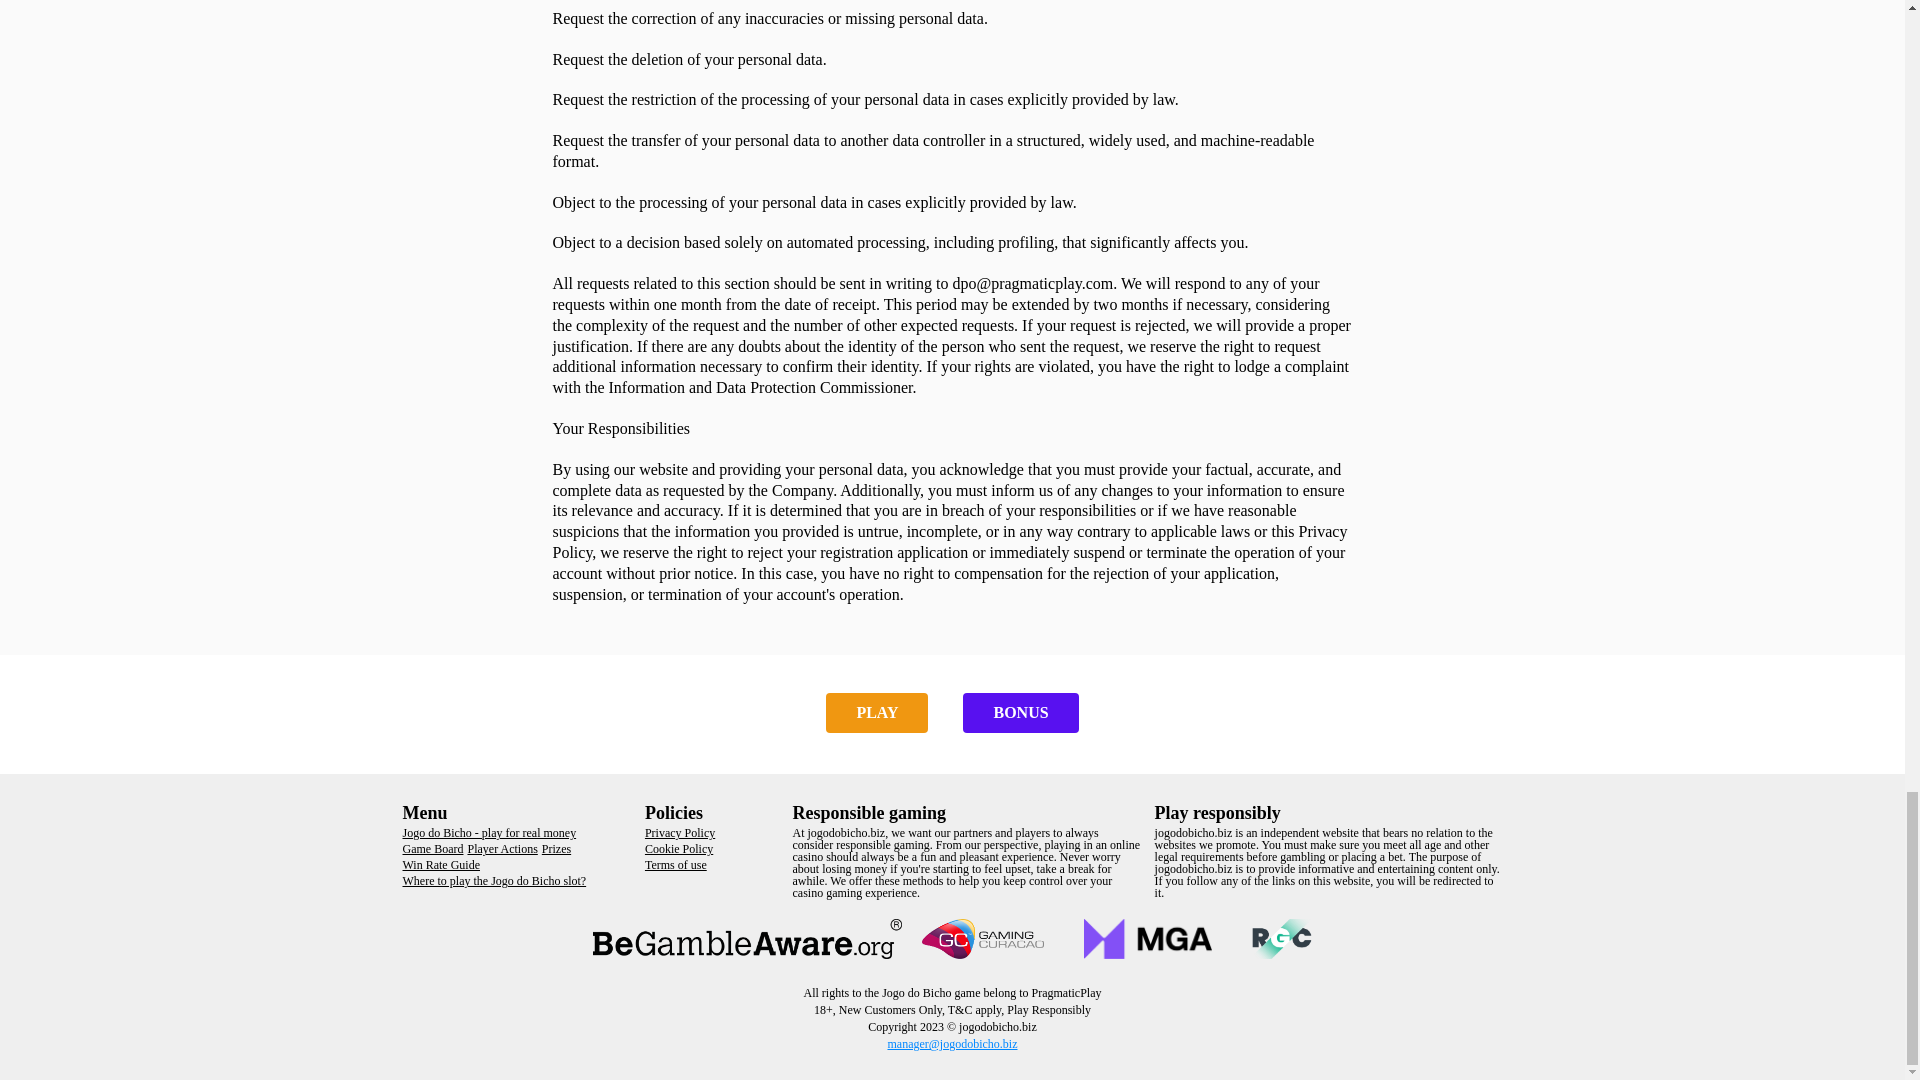 Image resolution: width=1920 pixels, height=1080 pixels. What do you see at coordinates (676, 864) in the screenshot?
I see `Terms of use` at bounding box center [676, 864].